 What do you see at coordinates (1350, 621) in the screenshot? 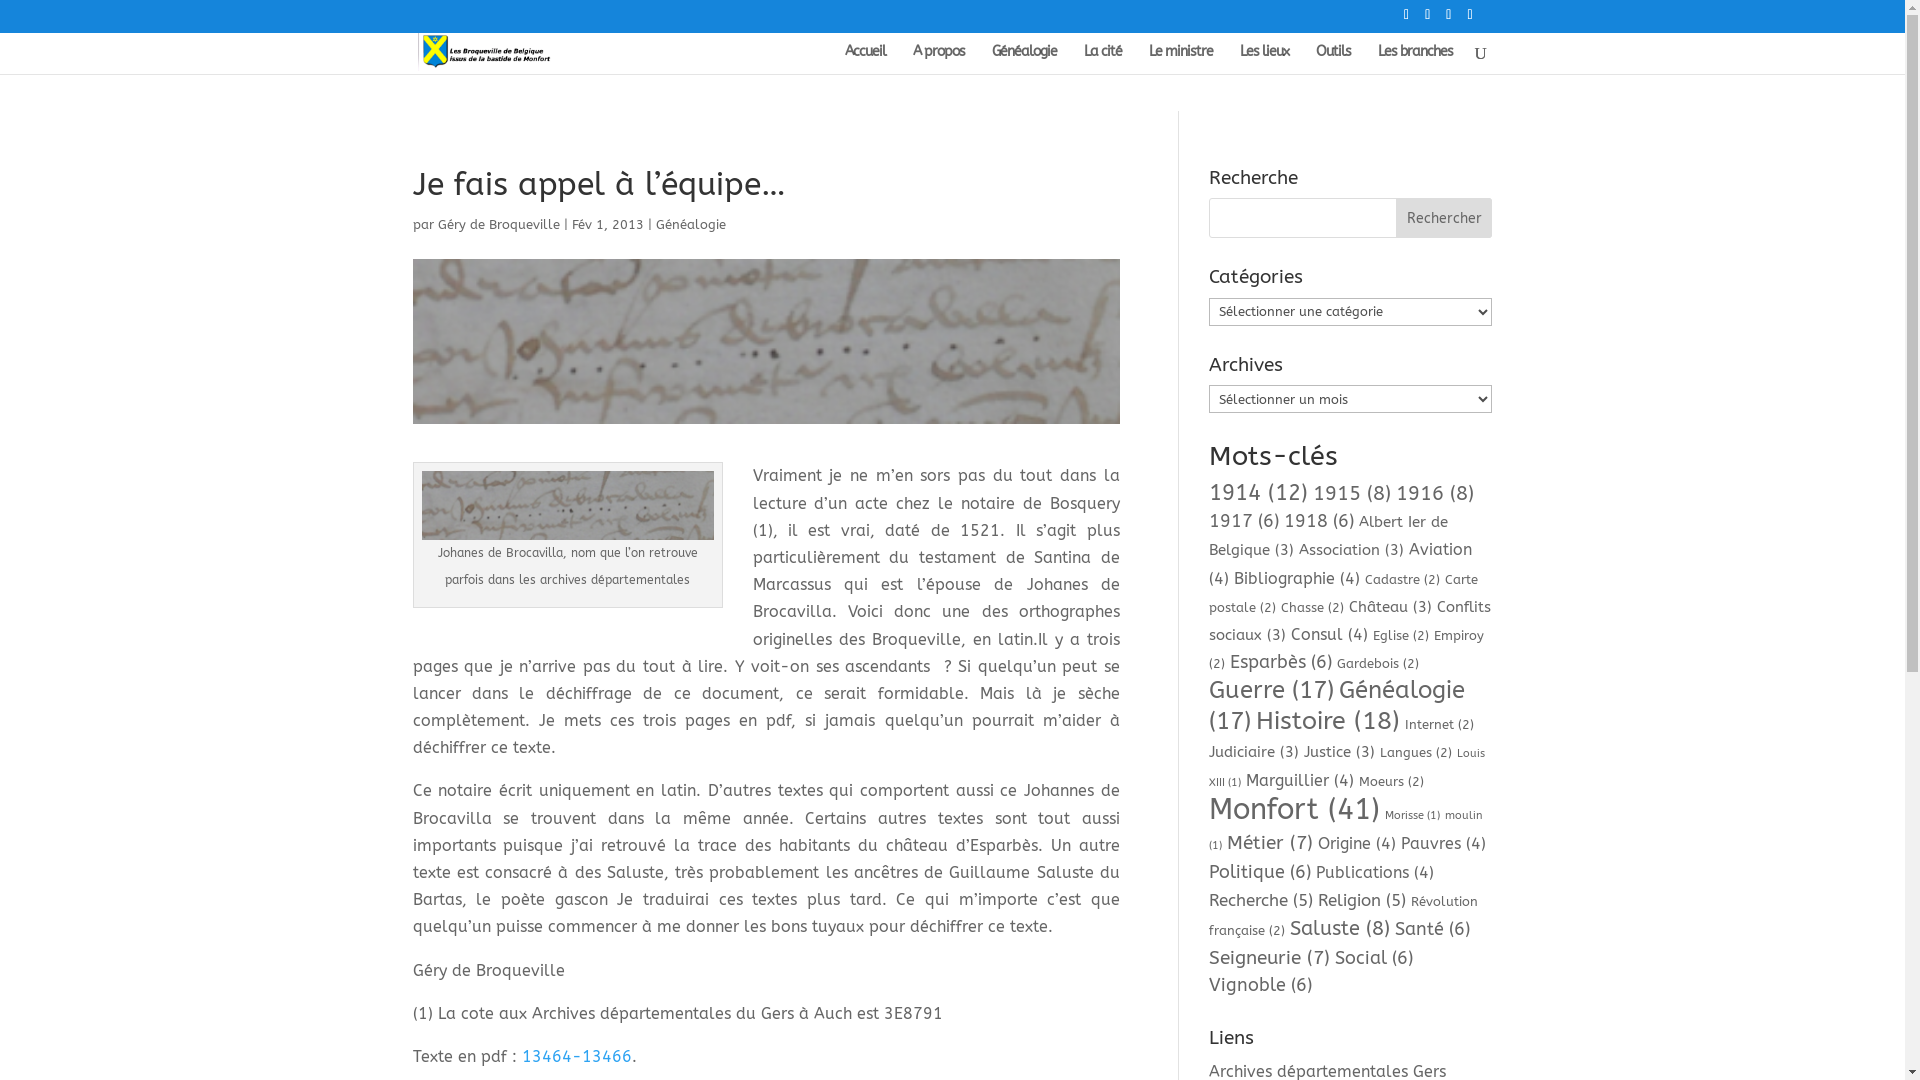
I see `Conflits sociaux (3)` at bounding box center [1350, 621].